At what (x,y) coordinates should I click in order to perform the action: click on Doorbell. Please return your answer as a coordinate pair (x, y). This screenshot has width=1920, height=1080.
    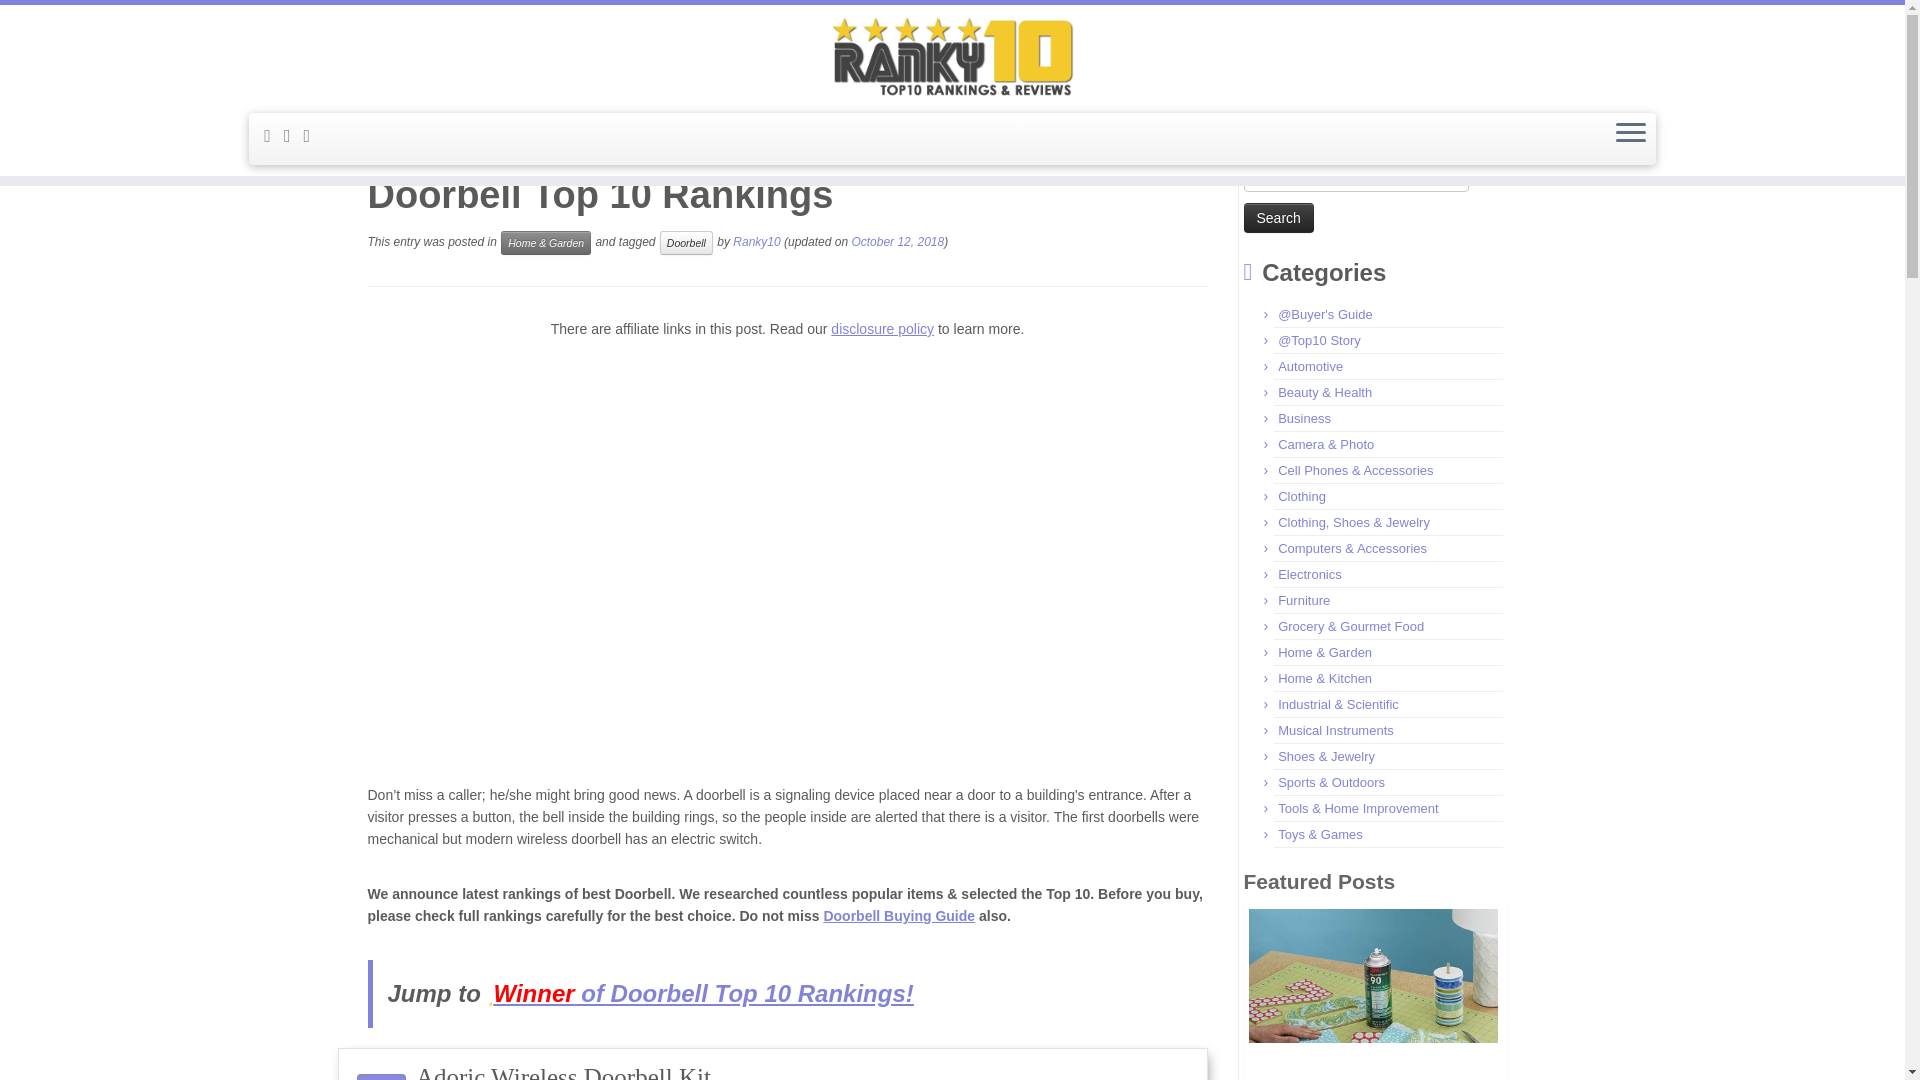
    Looking at the image, I should click on (686, 242).